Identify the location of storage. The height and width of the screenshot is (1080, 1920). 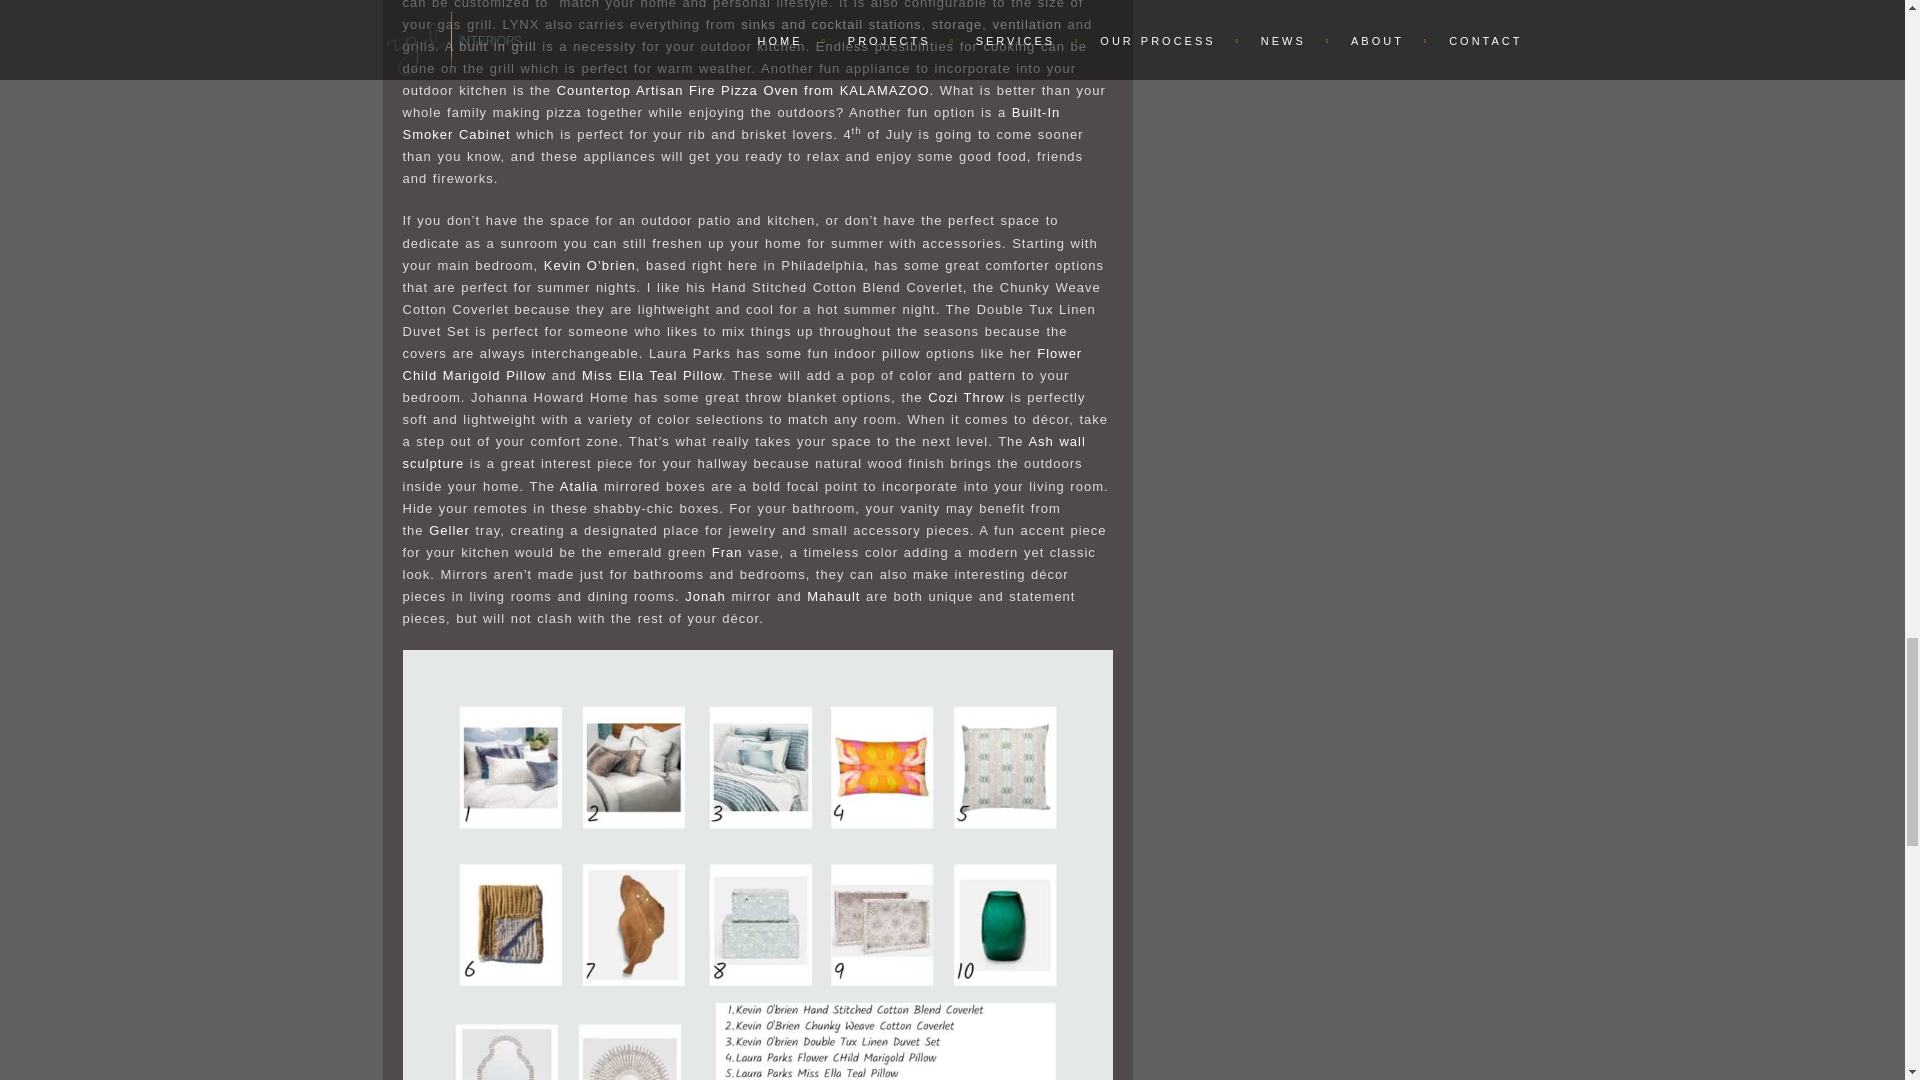
(956, 24).